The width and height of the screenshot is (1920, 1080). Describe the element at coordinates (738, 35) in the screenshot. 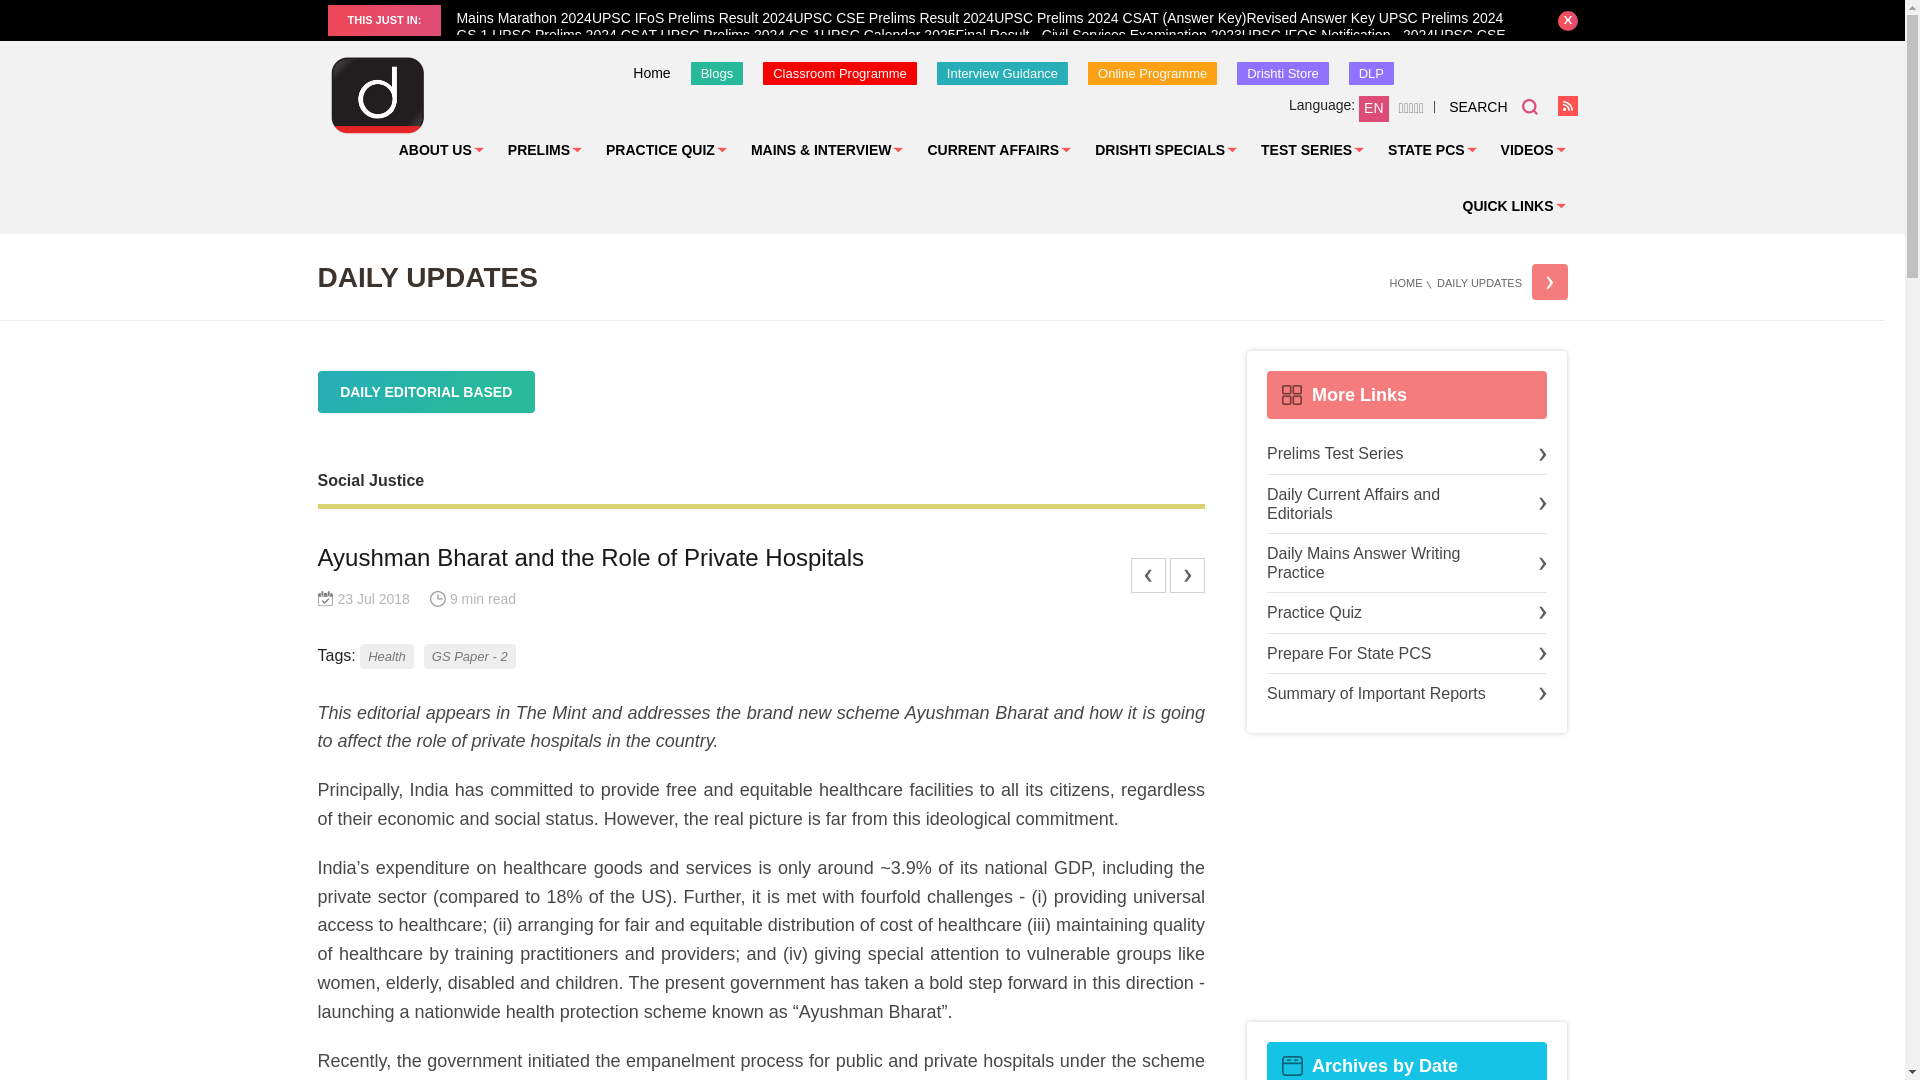

I see `UPSC Prelims 2024 GS 1` at that location.